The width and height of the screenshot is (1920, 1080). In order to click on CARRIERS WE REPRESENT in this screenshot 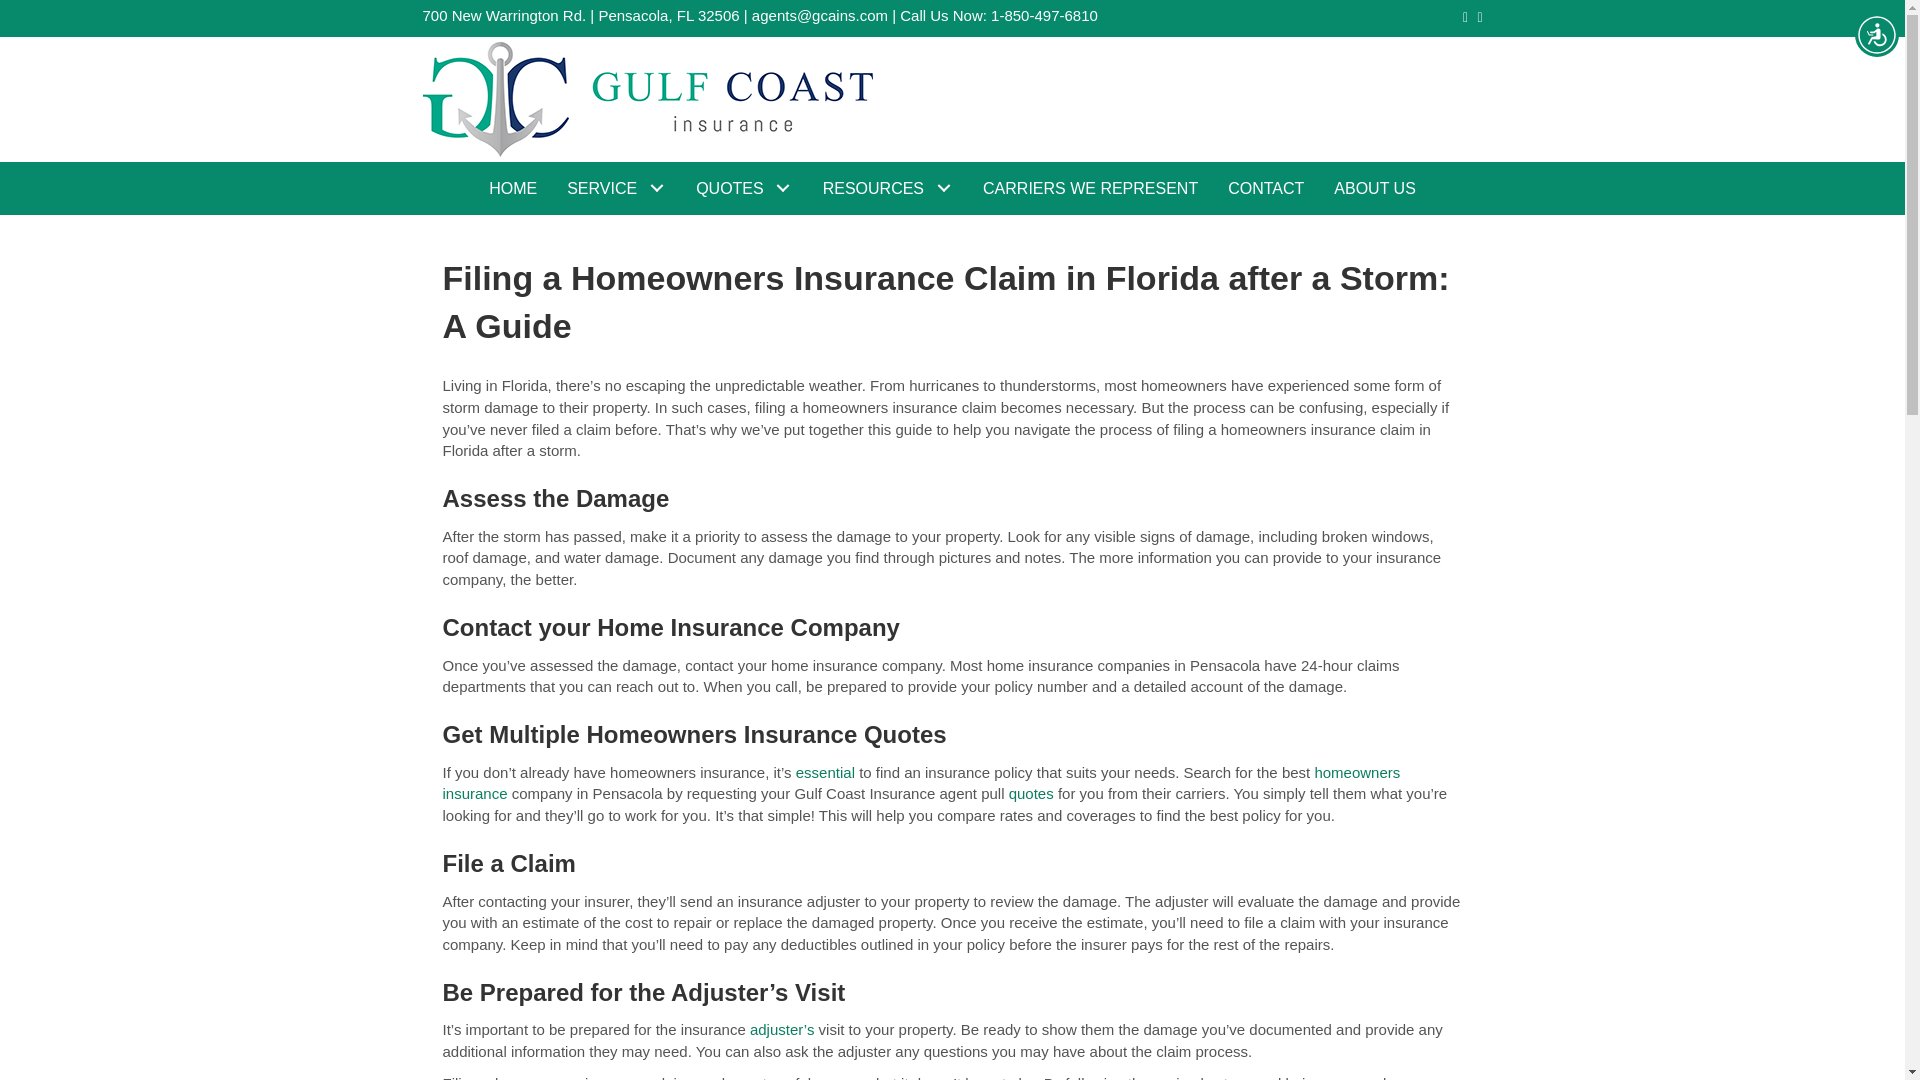, I will do `click(1090, 188)`.